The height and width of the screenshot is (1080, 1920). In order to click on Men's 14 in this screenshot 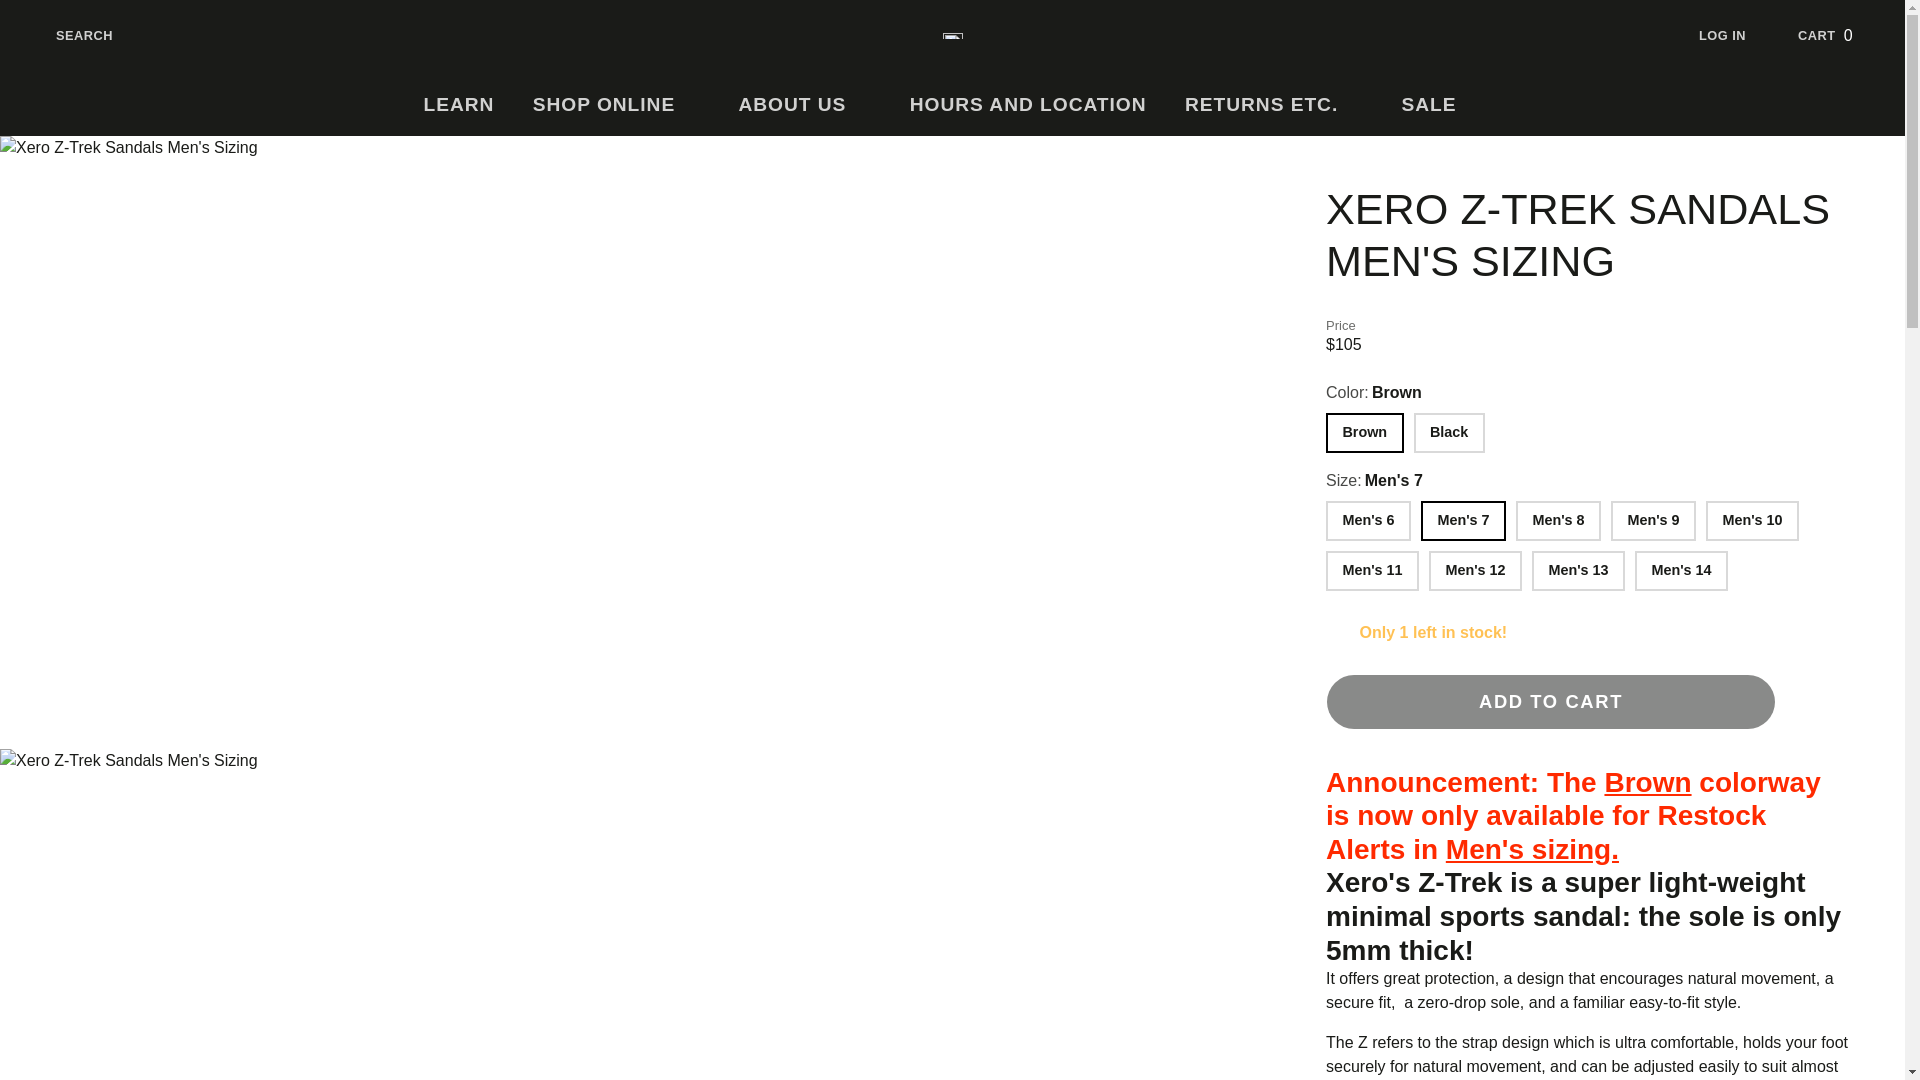, I will do `click(68, 35)`.